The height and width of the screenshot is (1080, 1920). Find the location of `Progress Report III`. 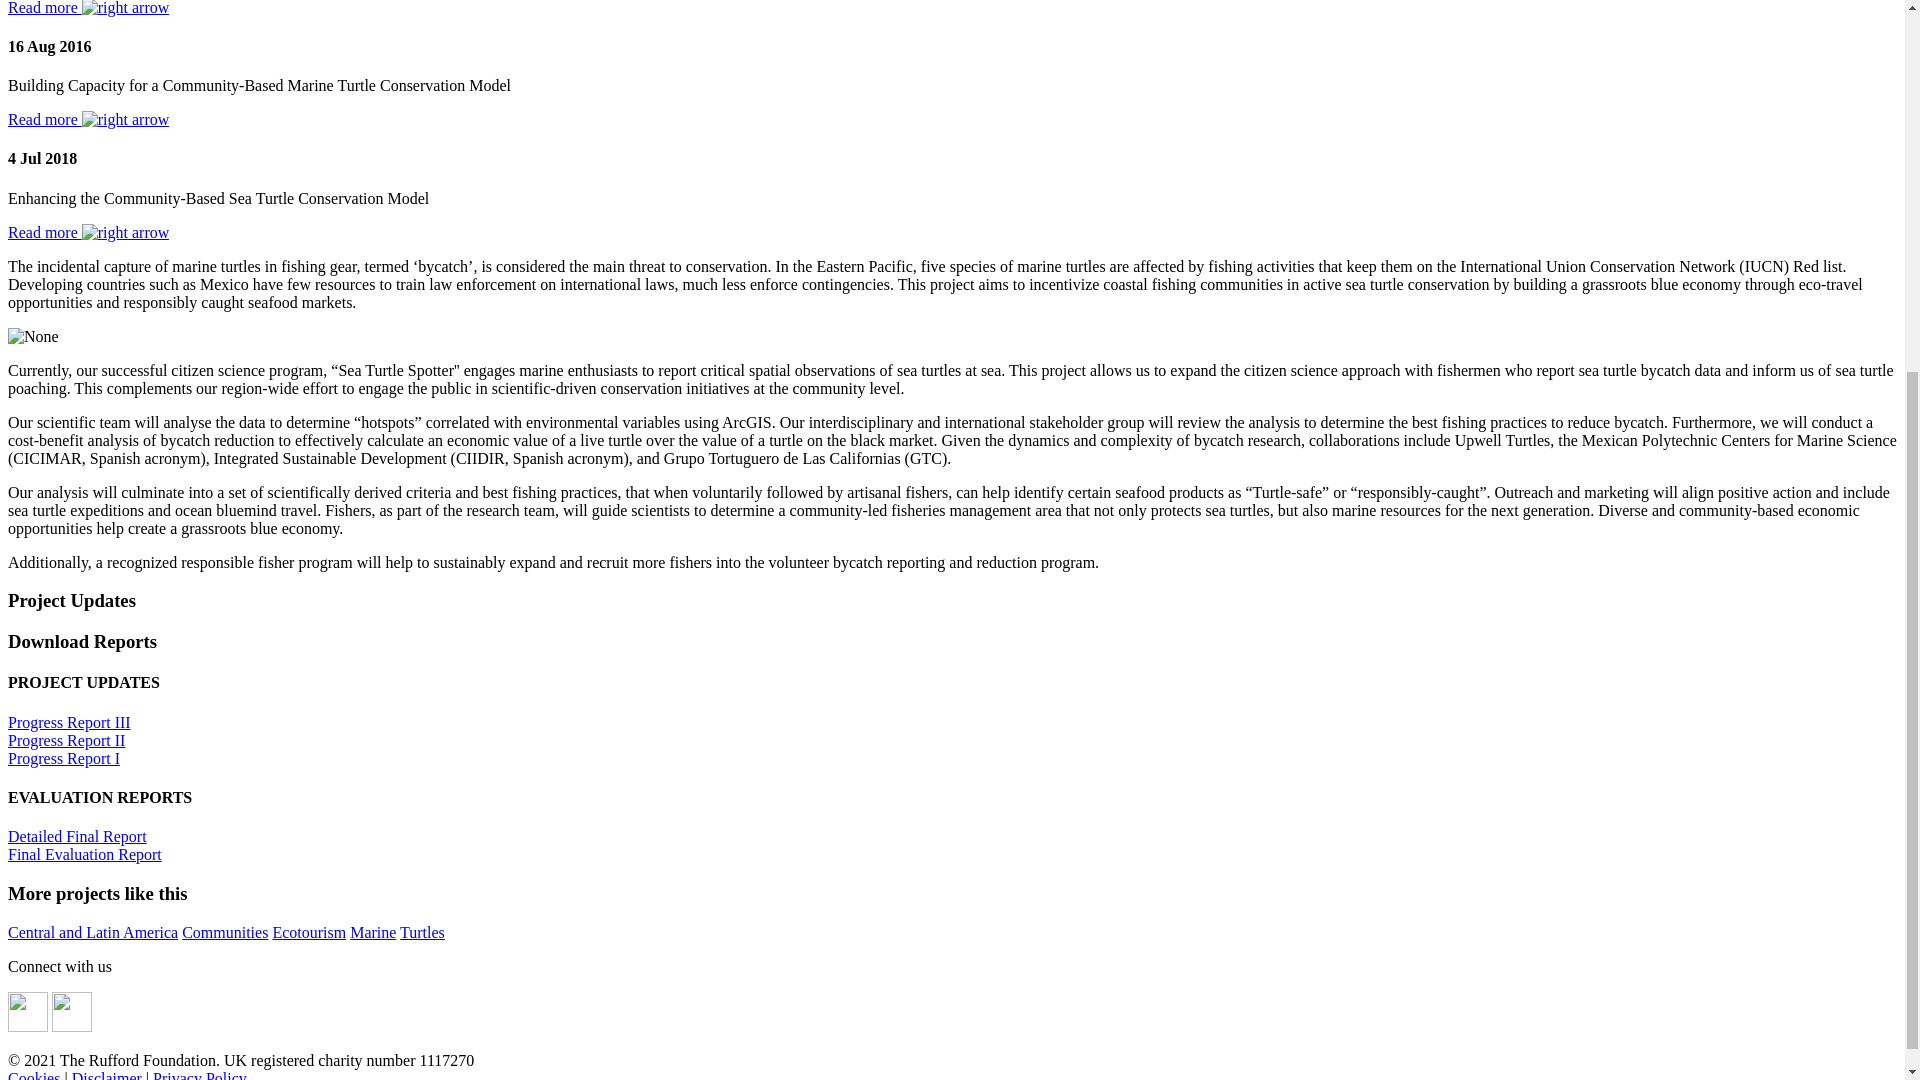

Progress Report III is located at coordinates (68, 722).